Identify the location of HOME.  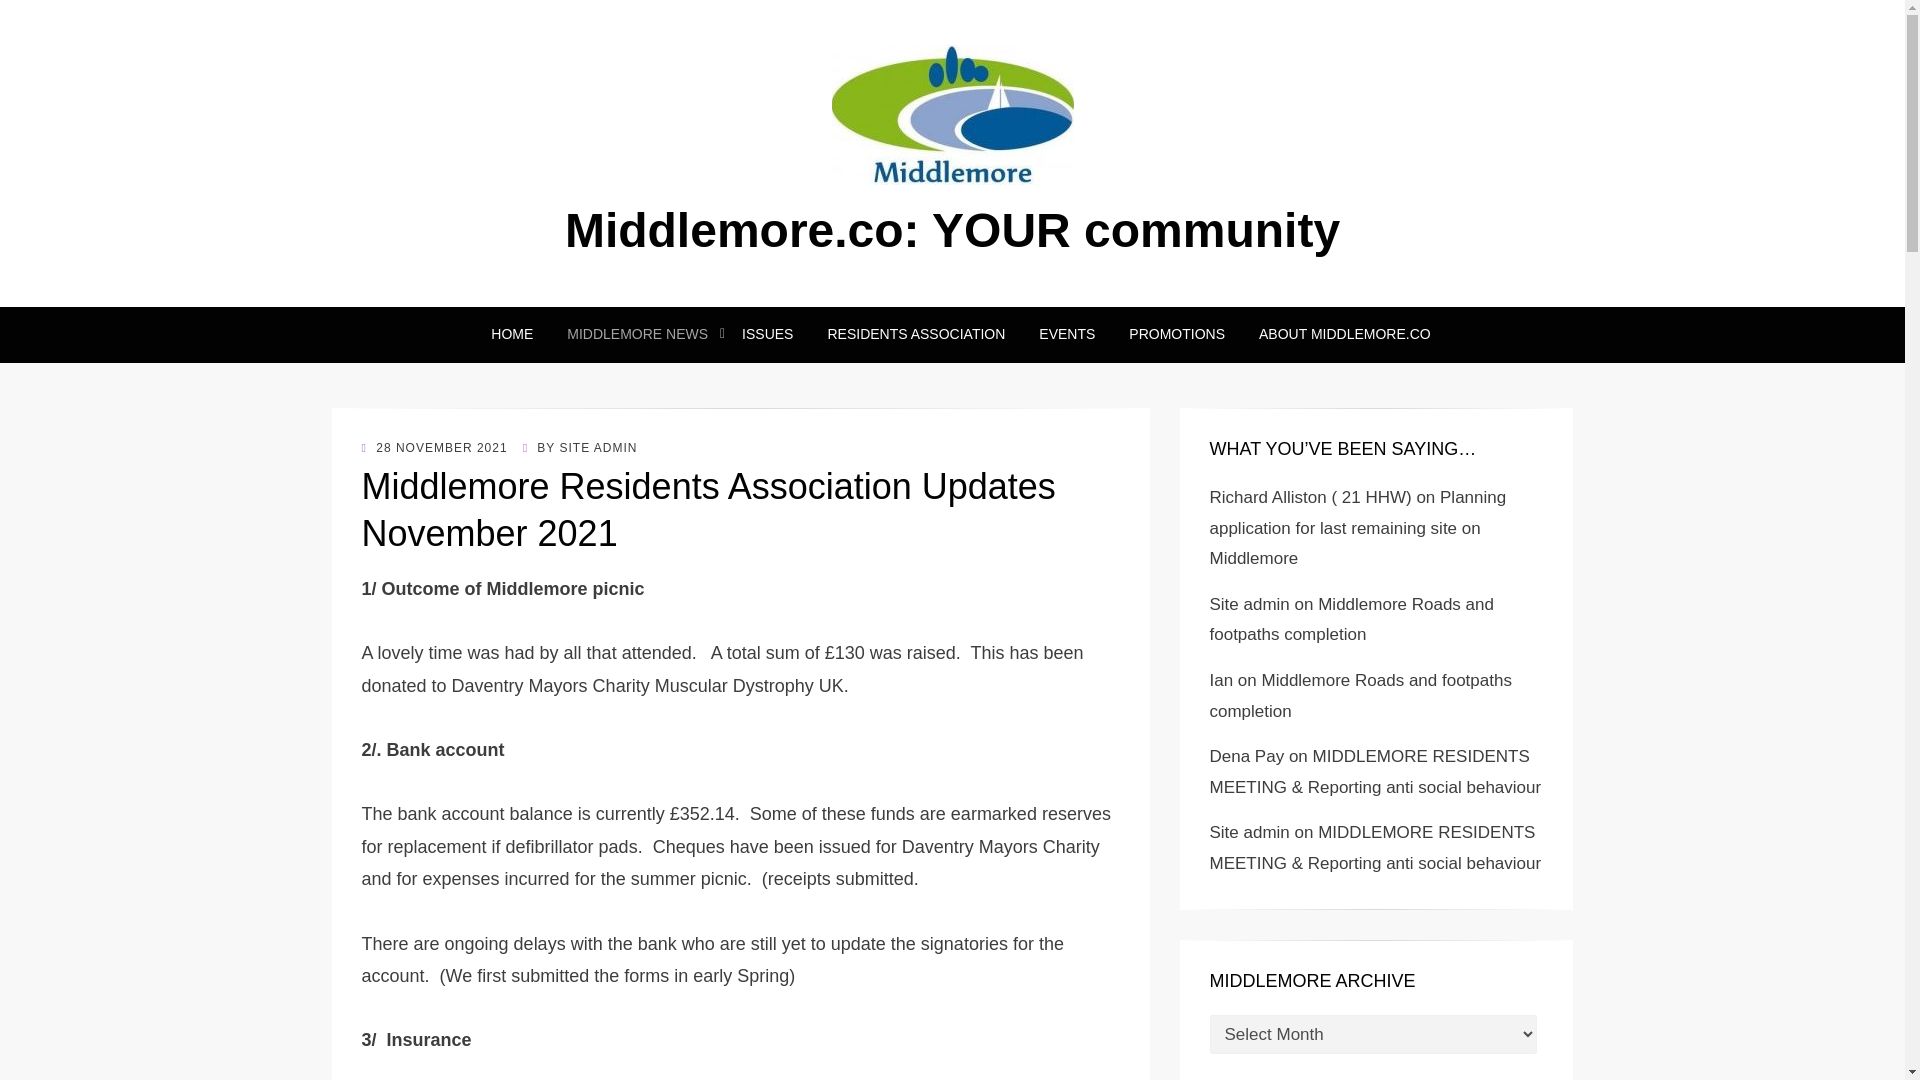
(512, 334).